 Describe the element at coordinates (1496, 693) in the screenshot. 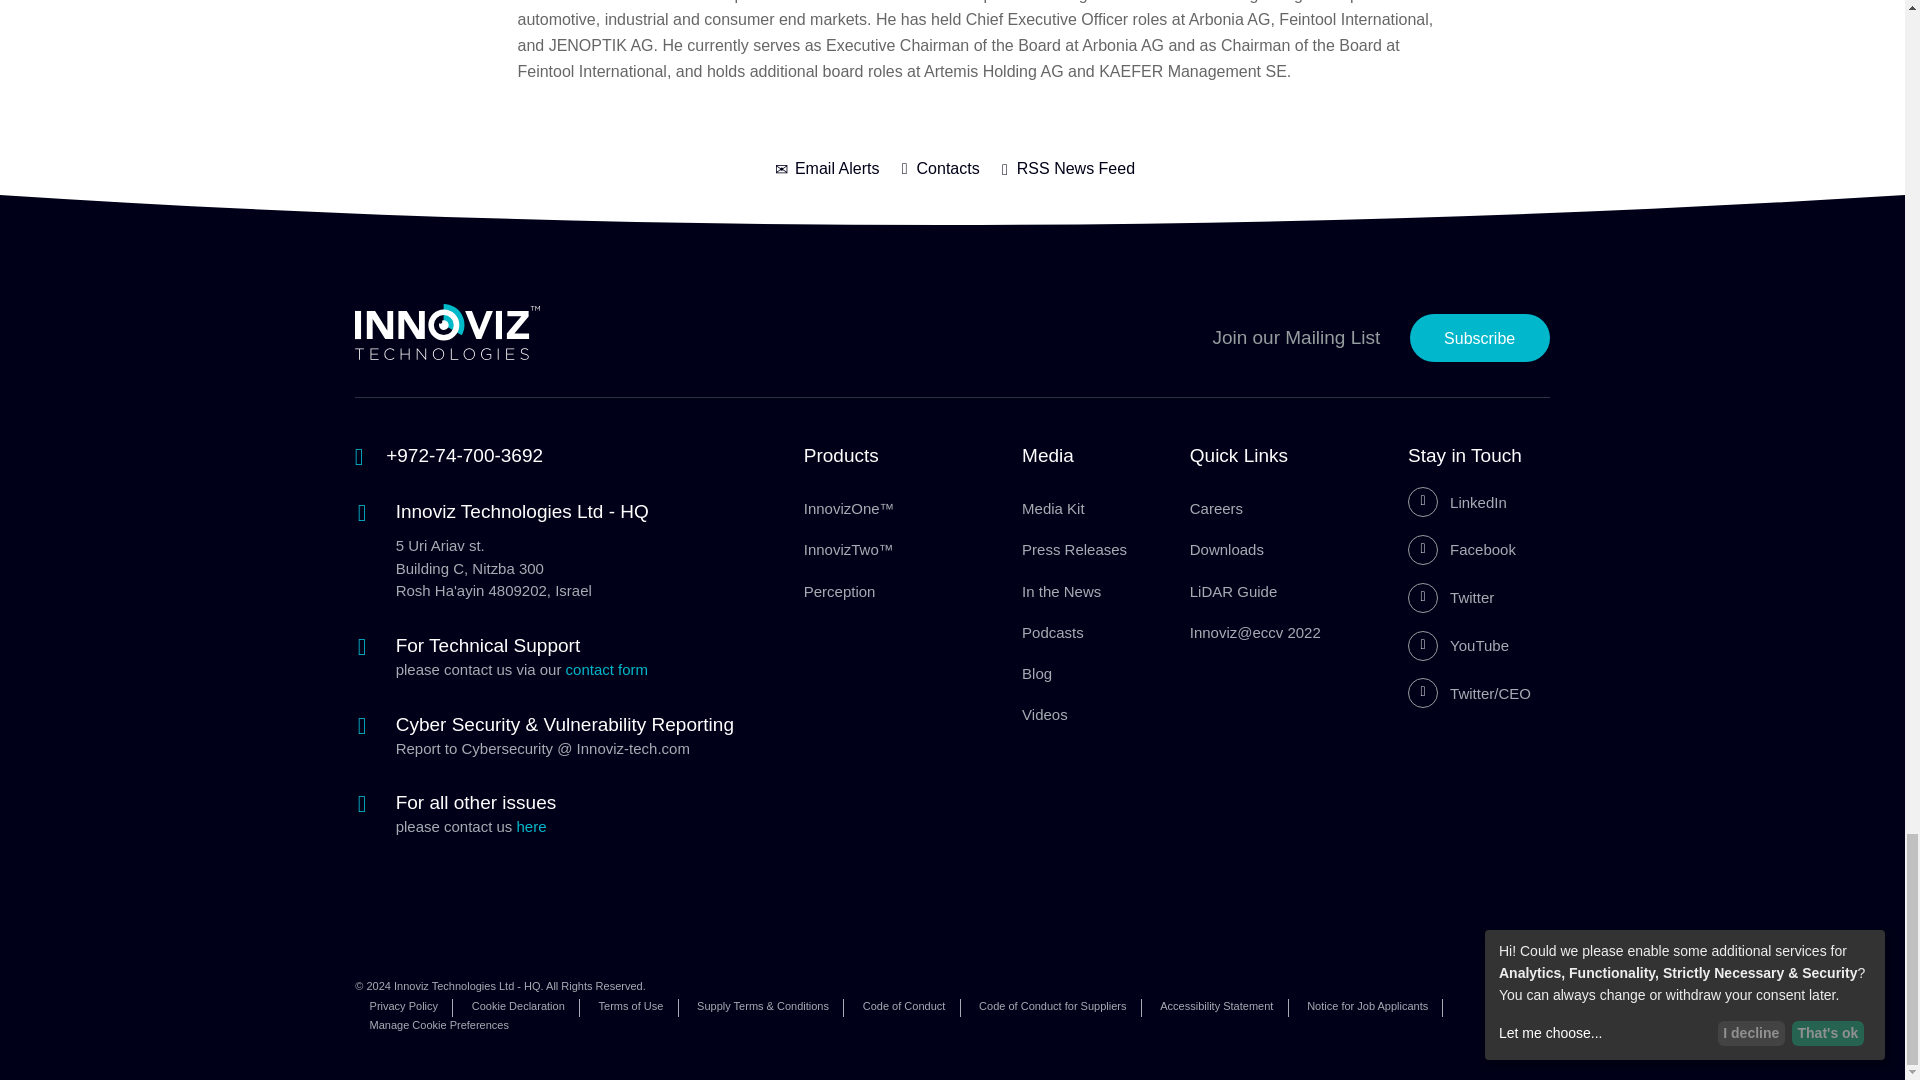

I see `twitter` at that location.